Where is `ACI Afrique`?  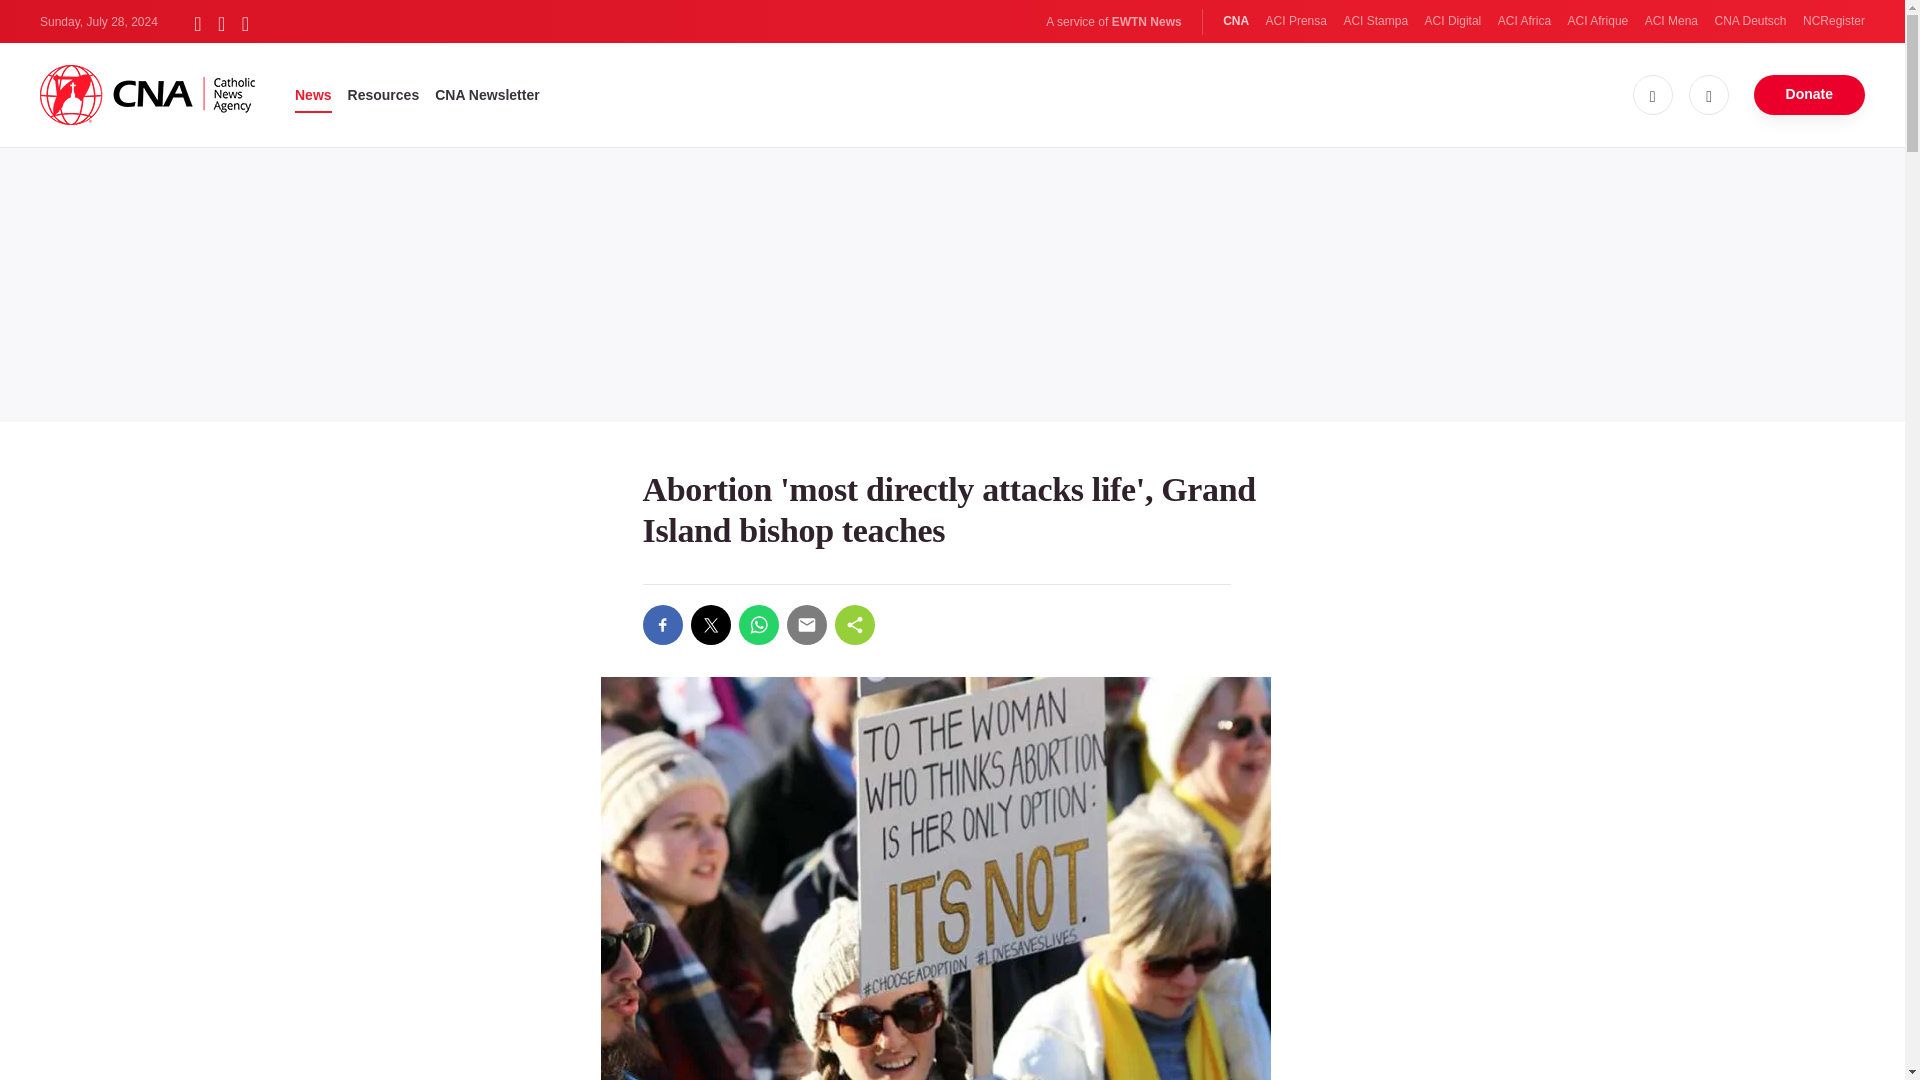
ACI Afrique is located at coordinates (1598, 21).